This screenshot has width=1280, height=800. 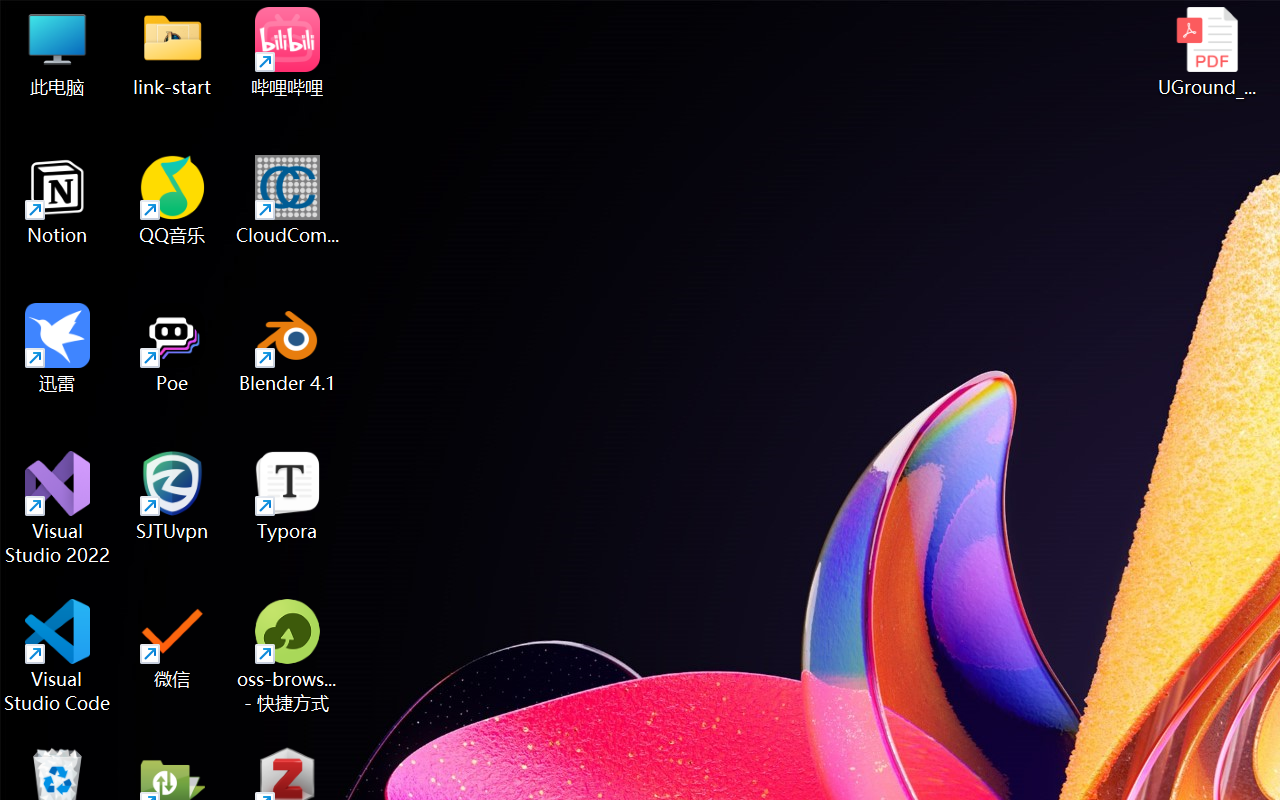 What do you see at coordinates (172, 496) in the screenshot?
I see `SJTUvpn` at bounding box center [172, 496].